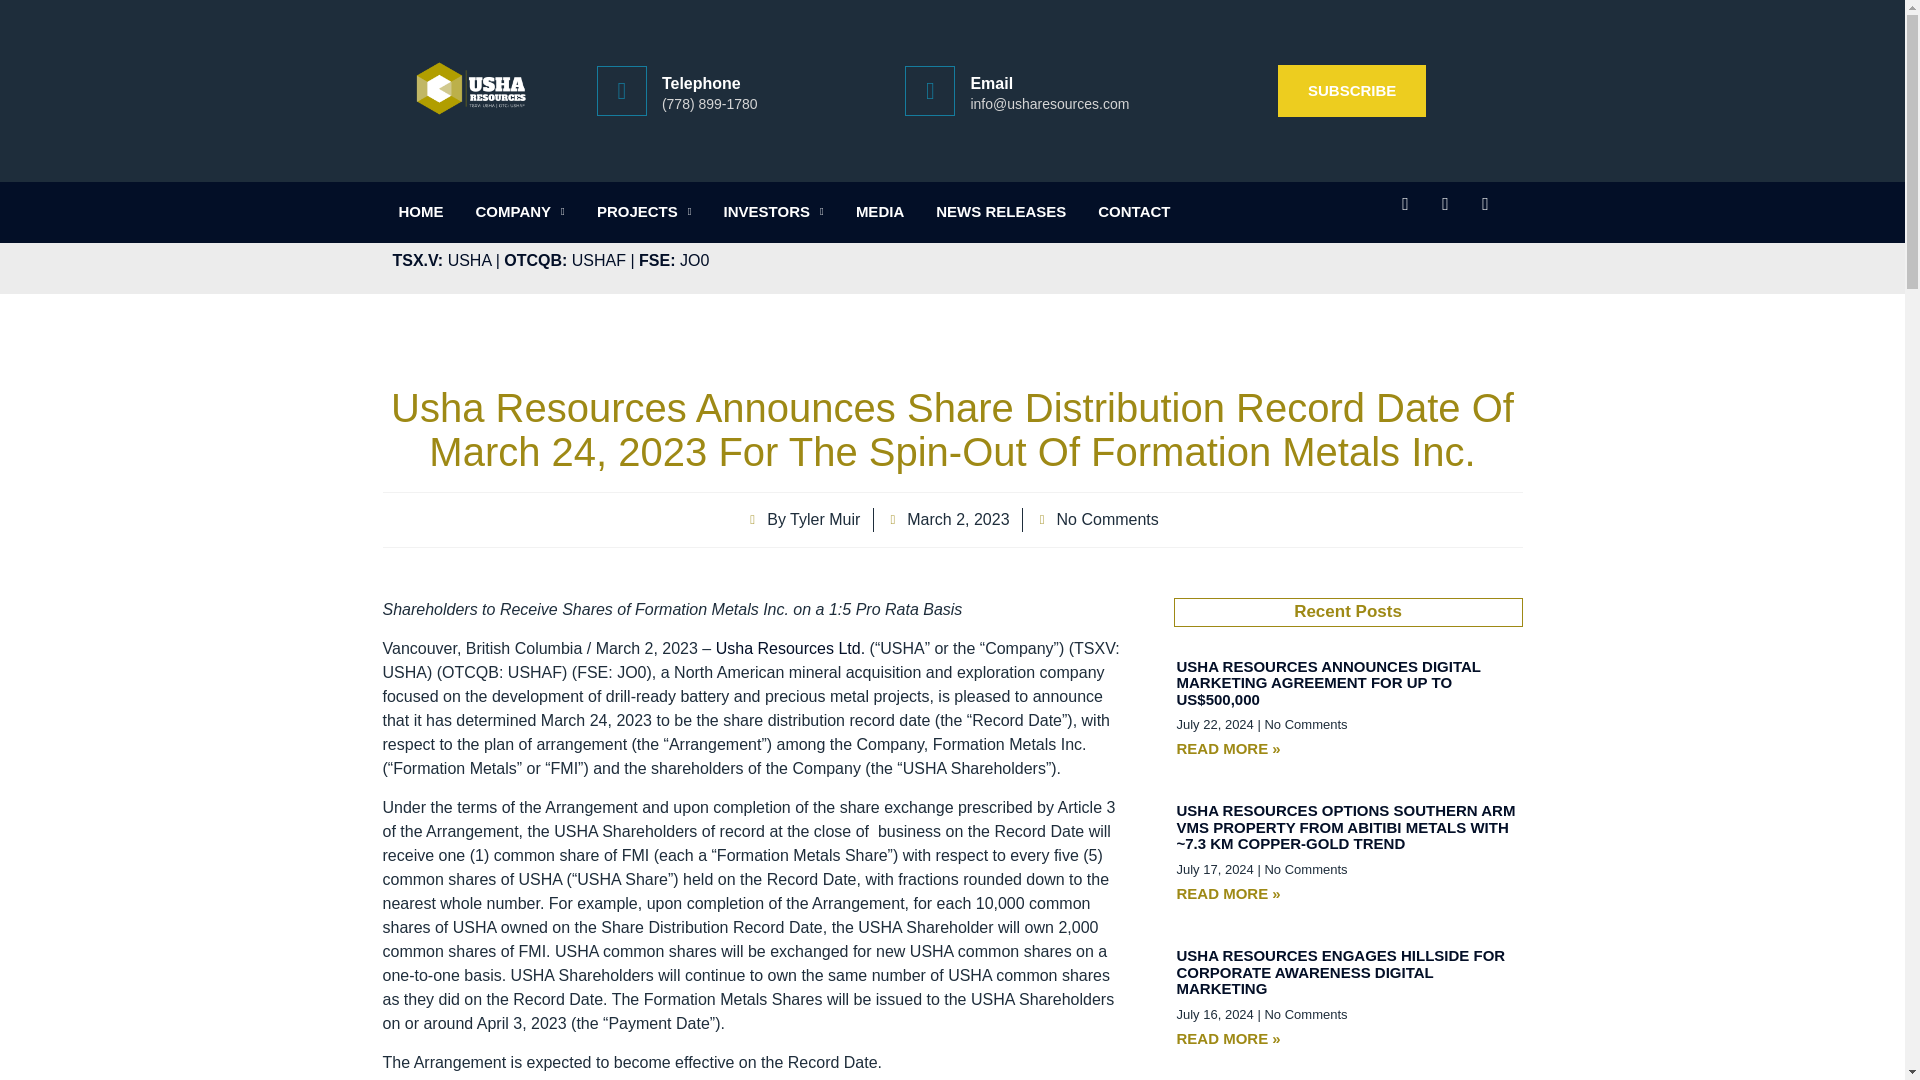 This screenshot has height=1080, width=1920. What do you see at coordinates (1352, 90) in the screenshot?
I see `SUBSCRIBE` at bounding box center [1352, 90].